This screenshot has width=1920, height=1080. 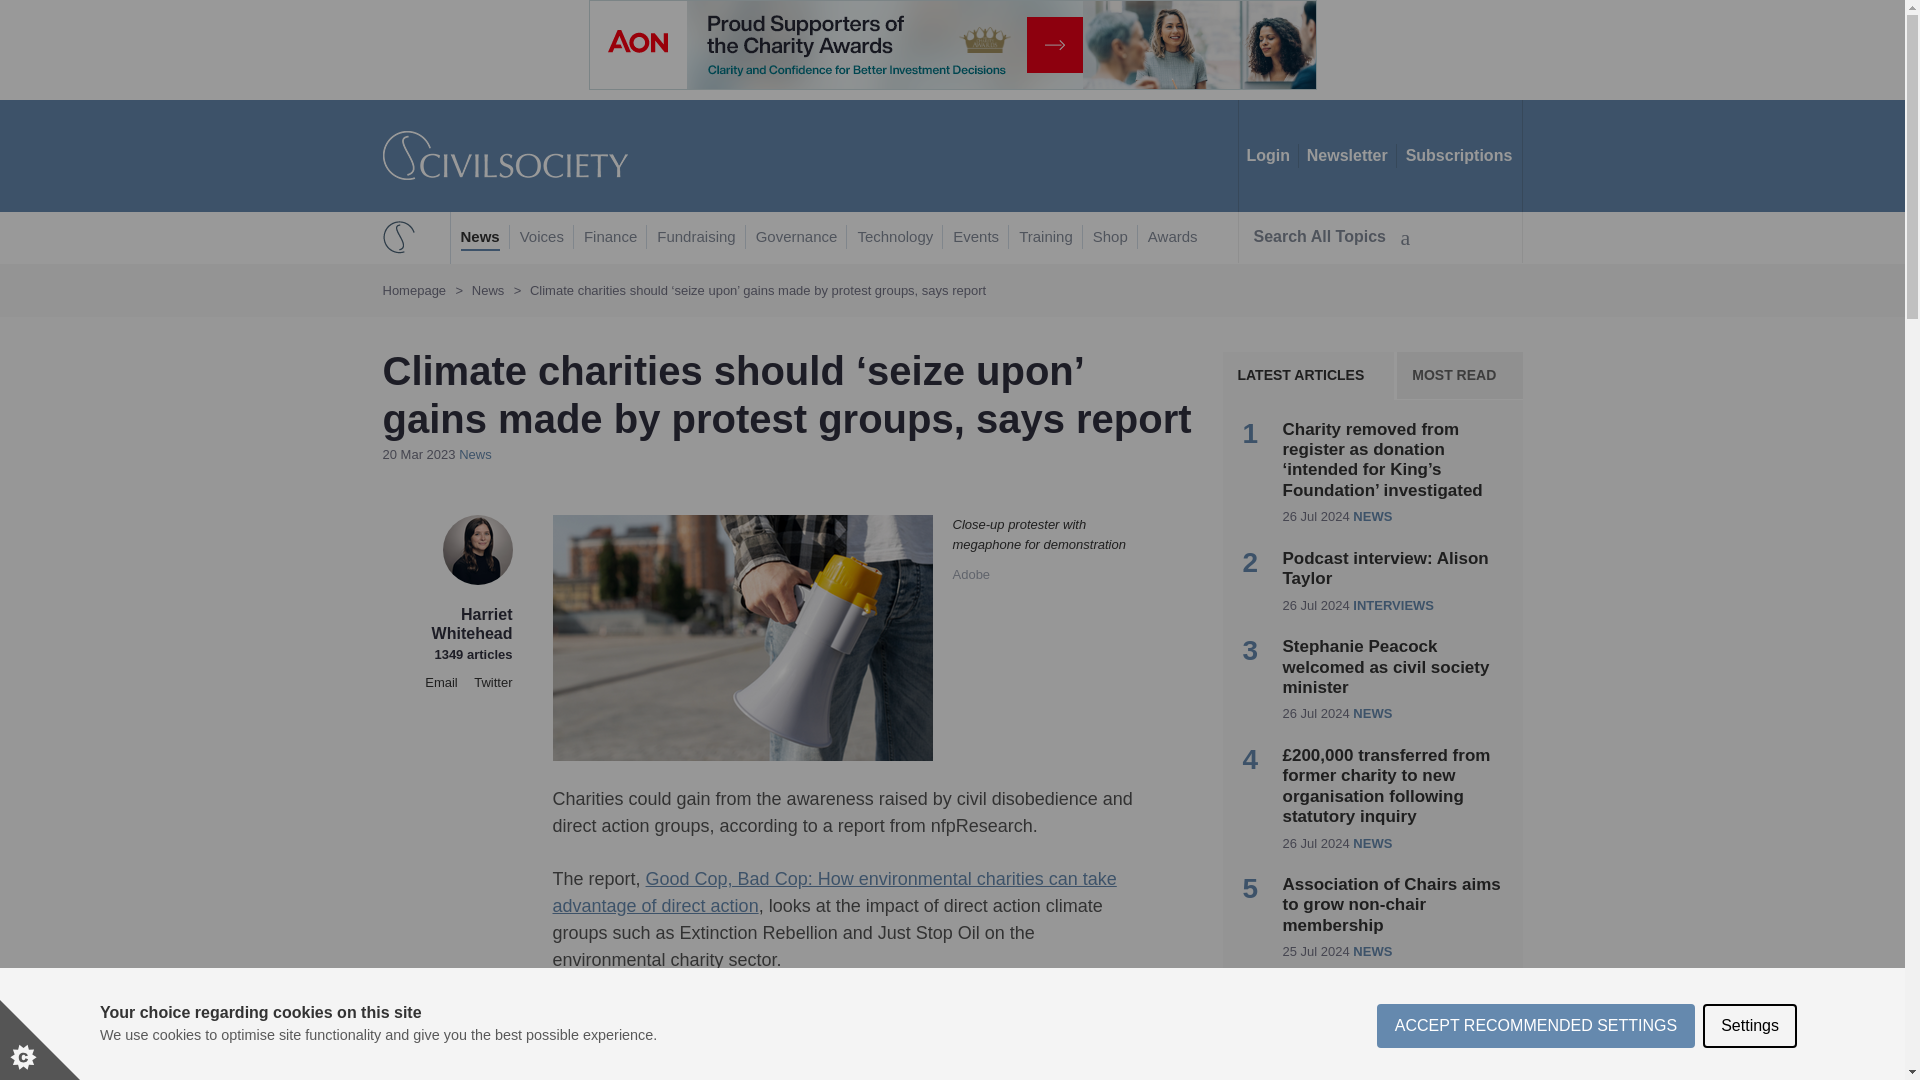 I want to click on Training, so click(x=1046, y=237).